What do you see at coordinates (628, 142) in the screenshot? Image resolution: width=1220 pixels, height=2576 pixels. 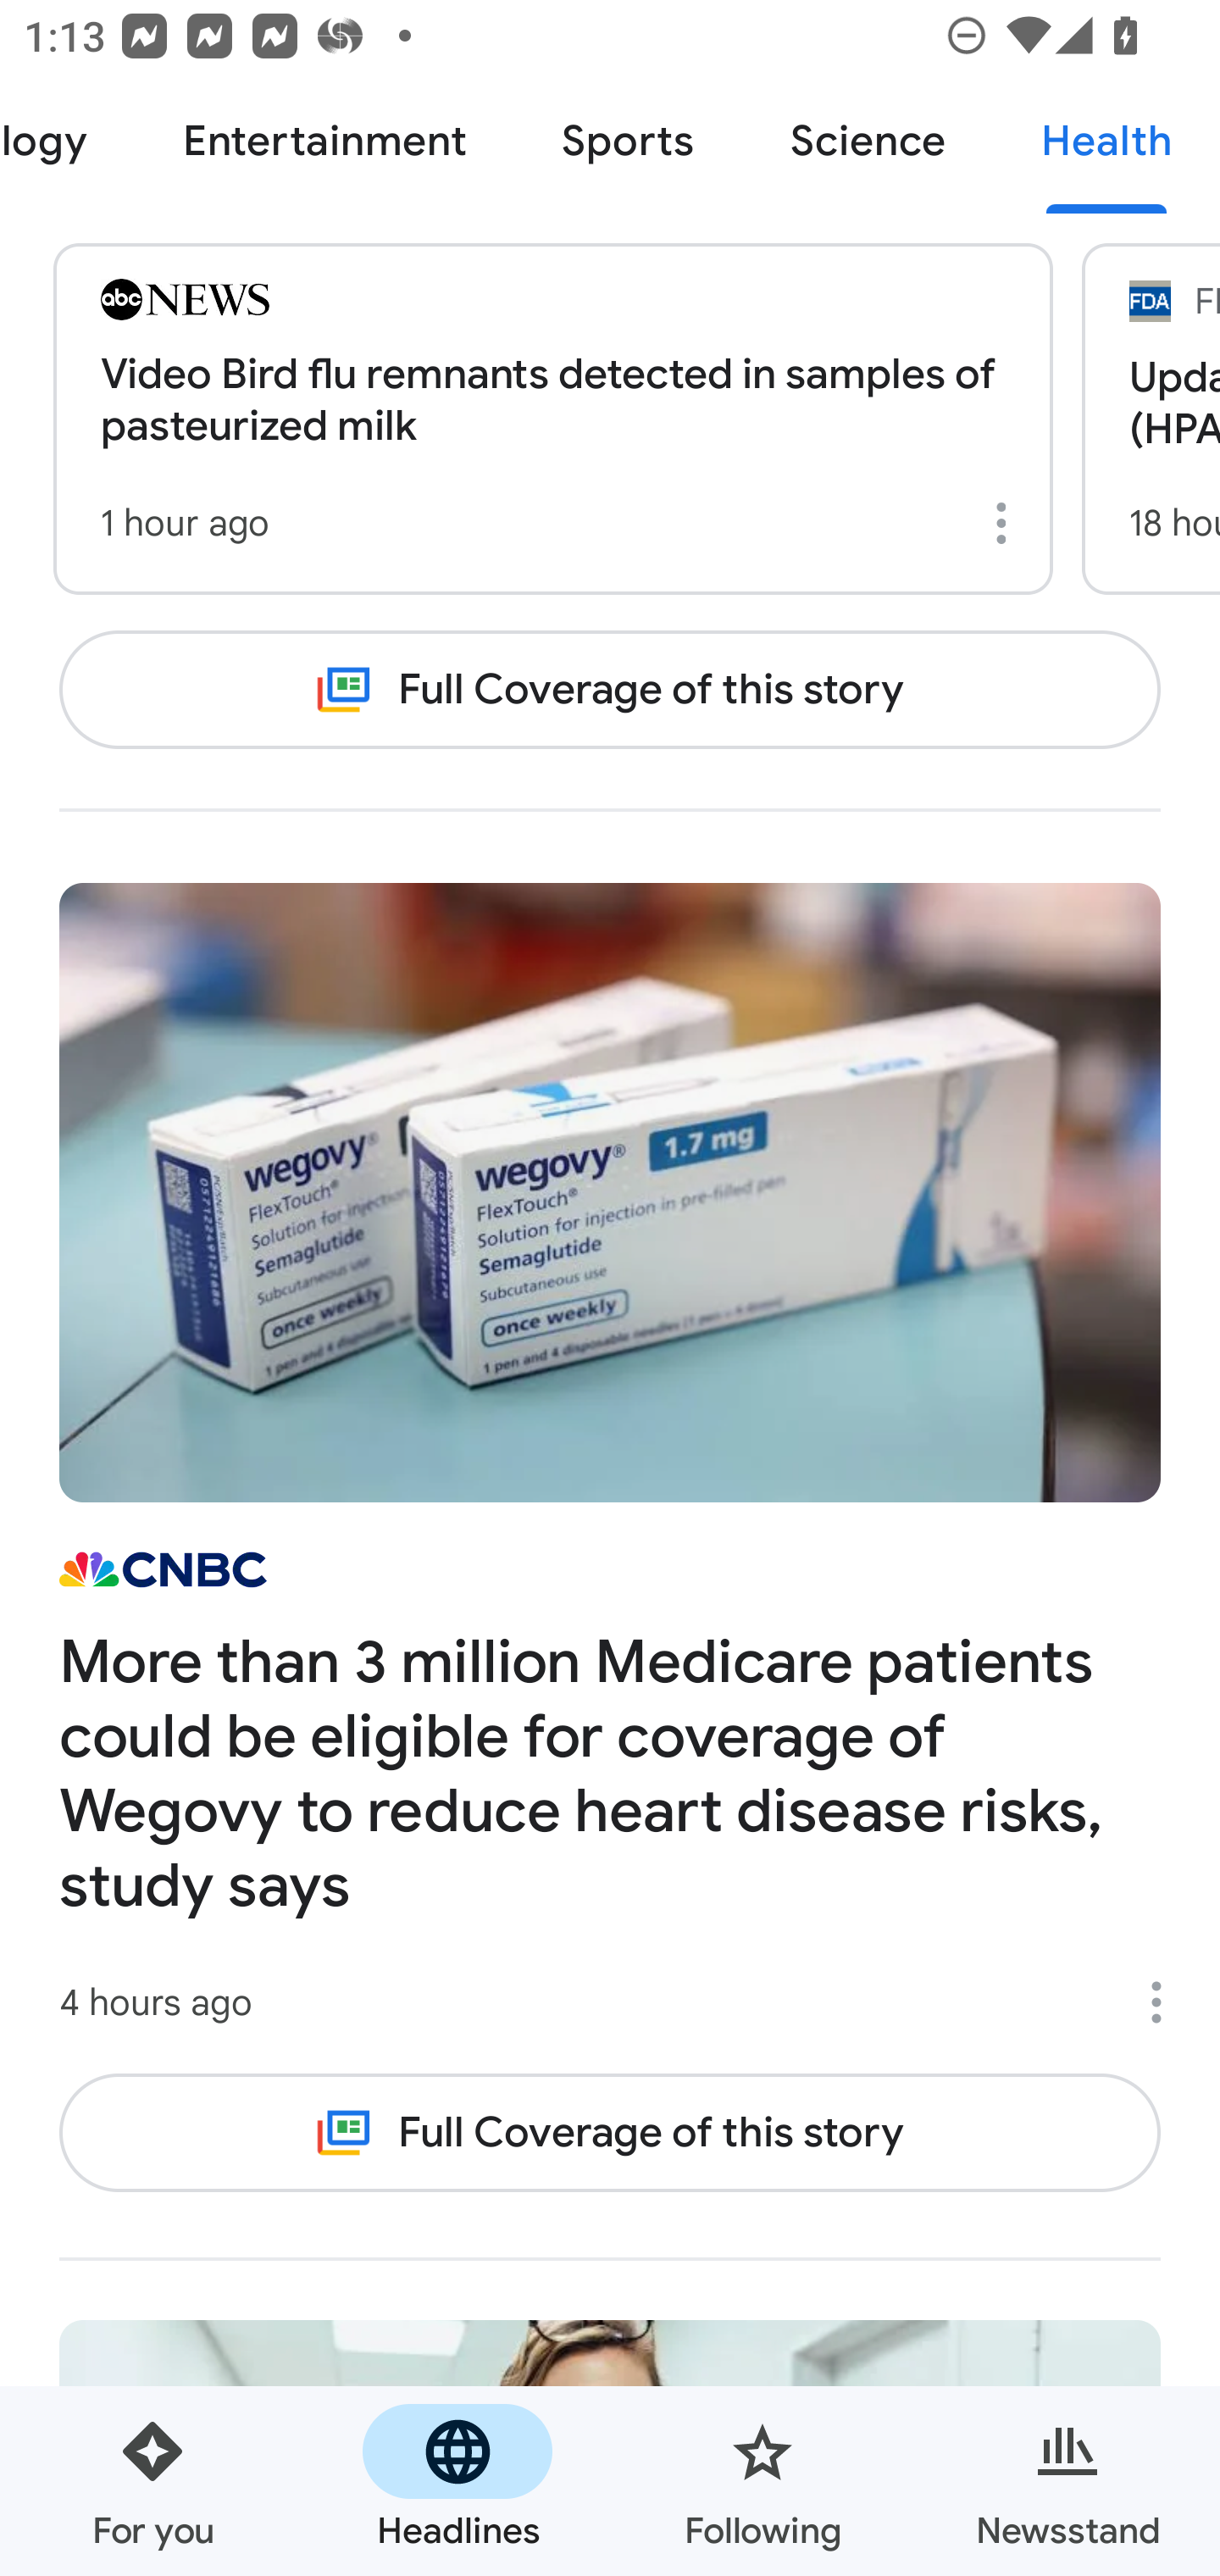 I see `Sports` at bounding box center [628, 142].